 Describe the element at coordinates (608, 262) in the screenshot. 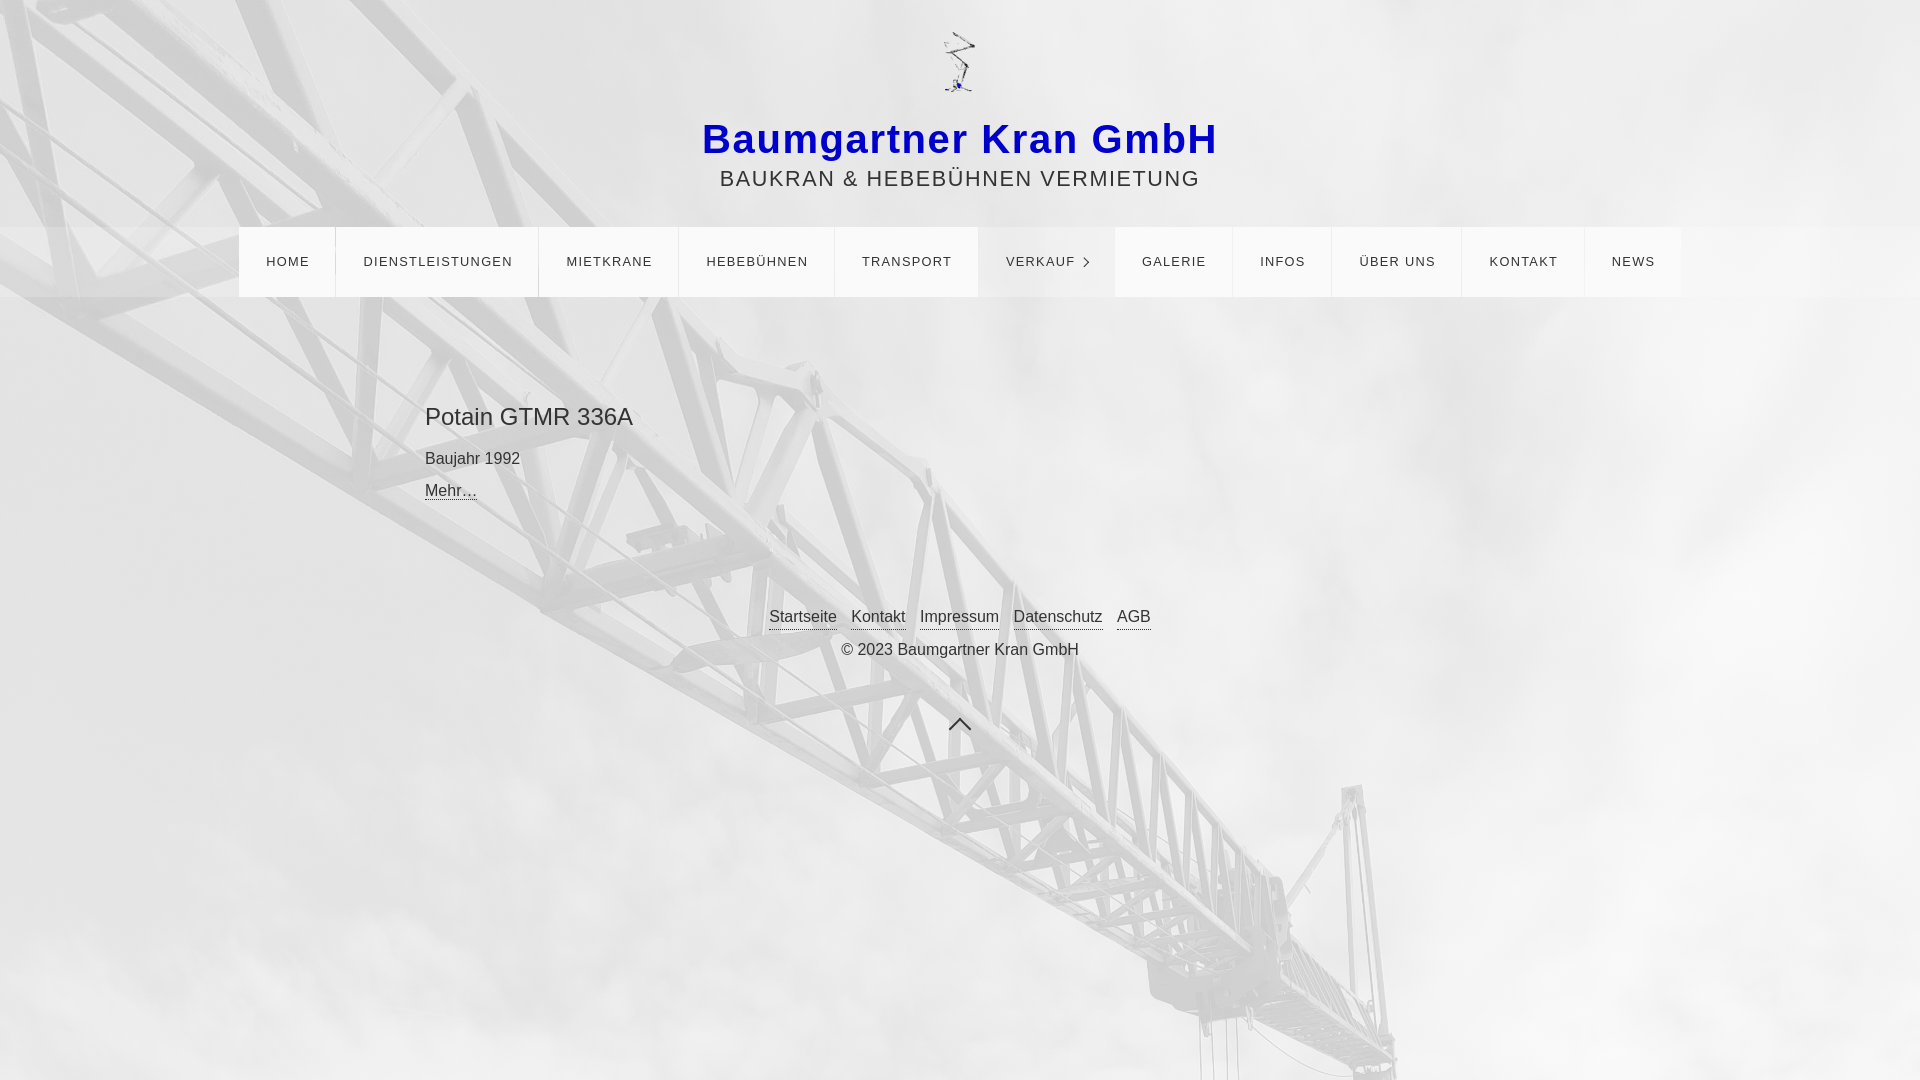

I see `MIETKRANE` at that location.